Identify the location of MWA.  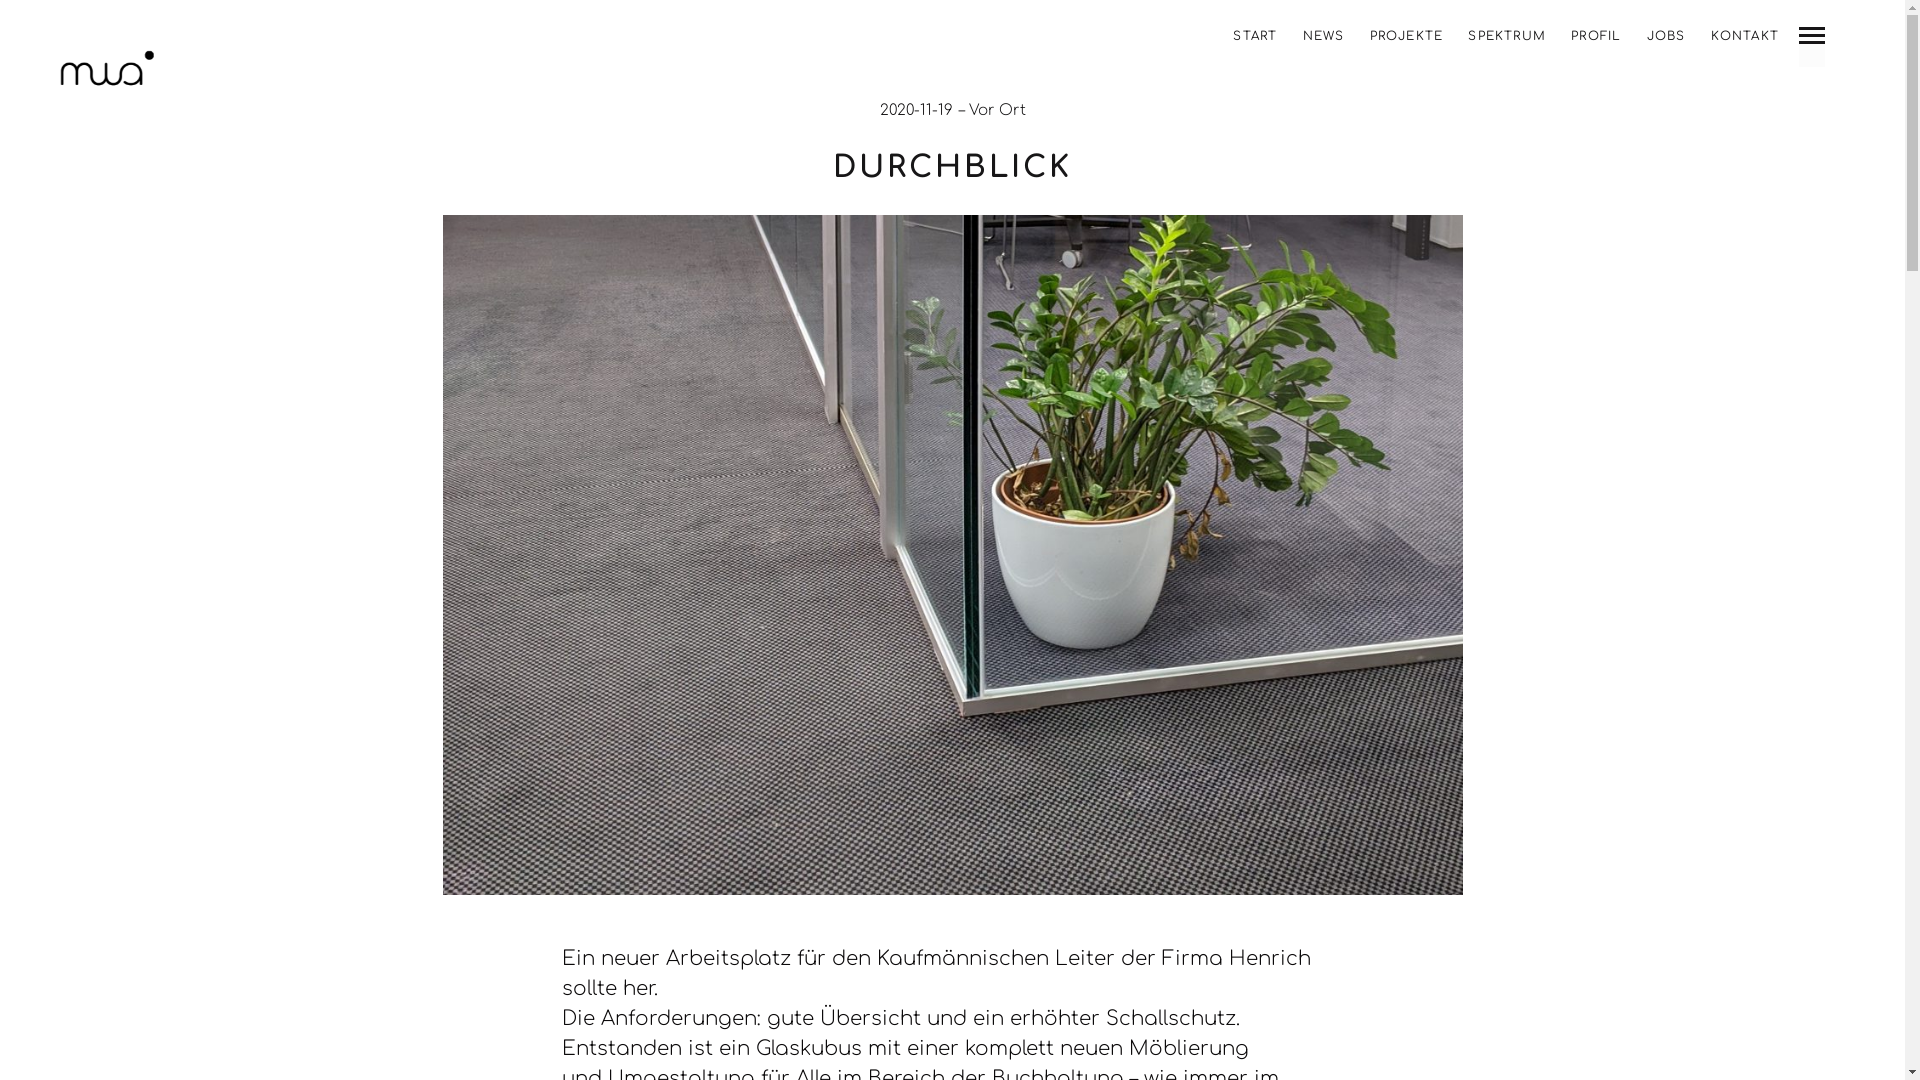
(107, 72).